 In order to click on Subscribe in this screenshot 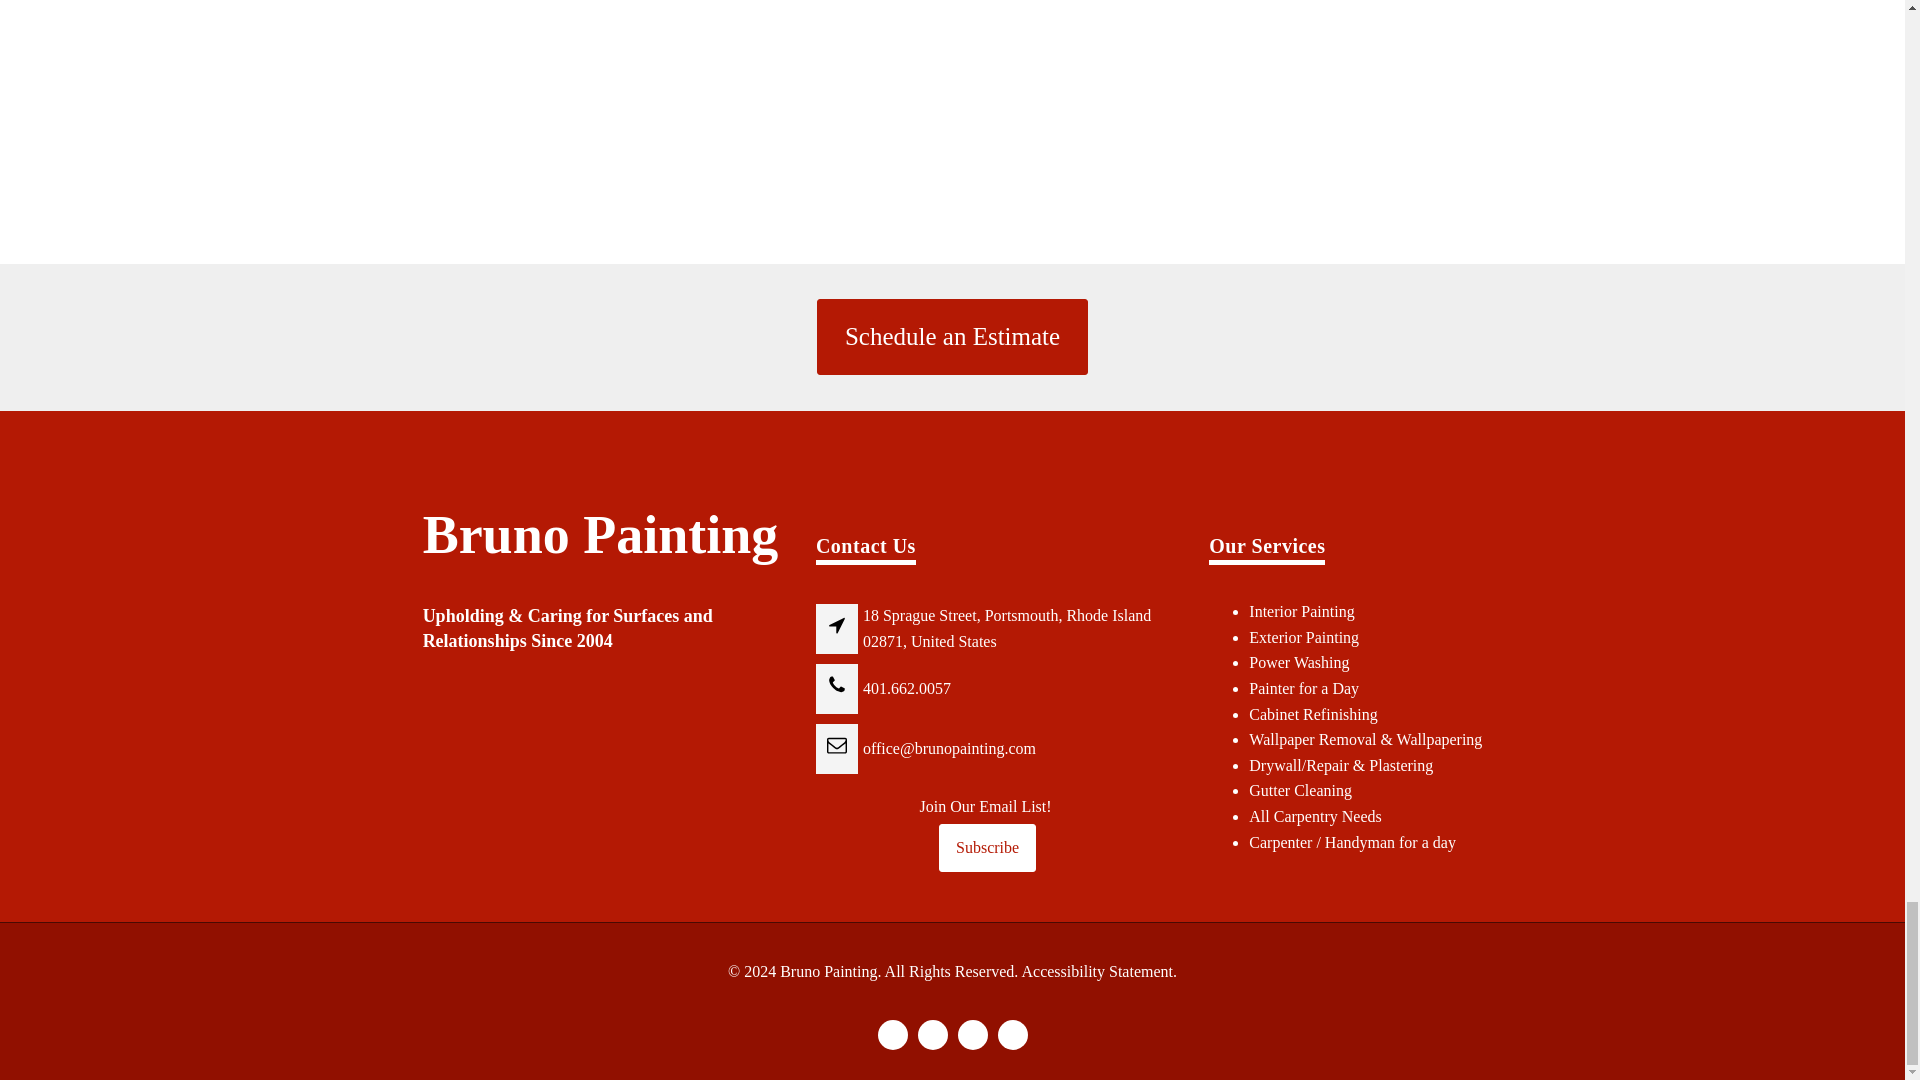, I will do `click(987, 848)`.